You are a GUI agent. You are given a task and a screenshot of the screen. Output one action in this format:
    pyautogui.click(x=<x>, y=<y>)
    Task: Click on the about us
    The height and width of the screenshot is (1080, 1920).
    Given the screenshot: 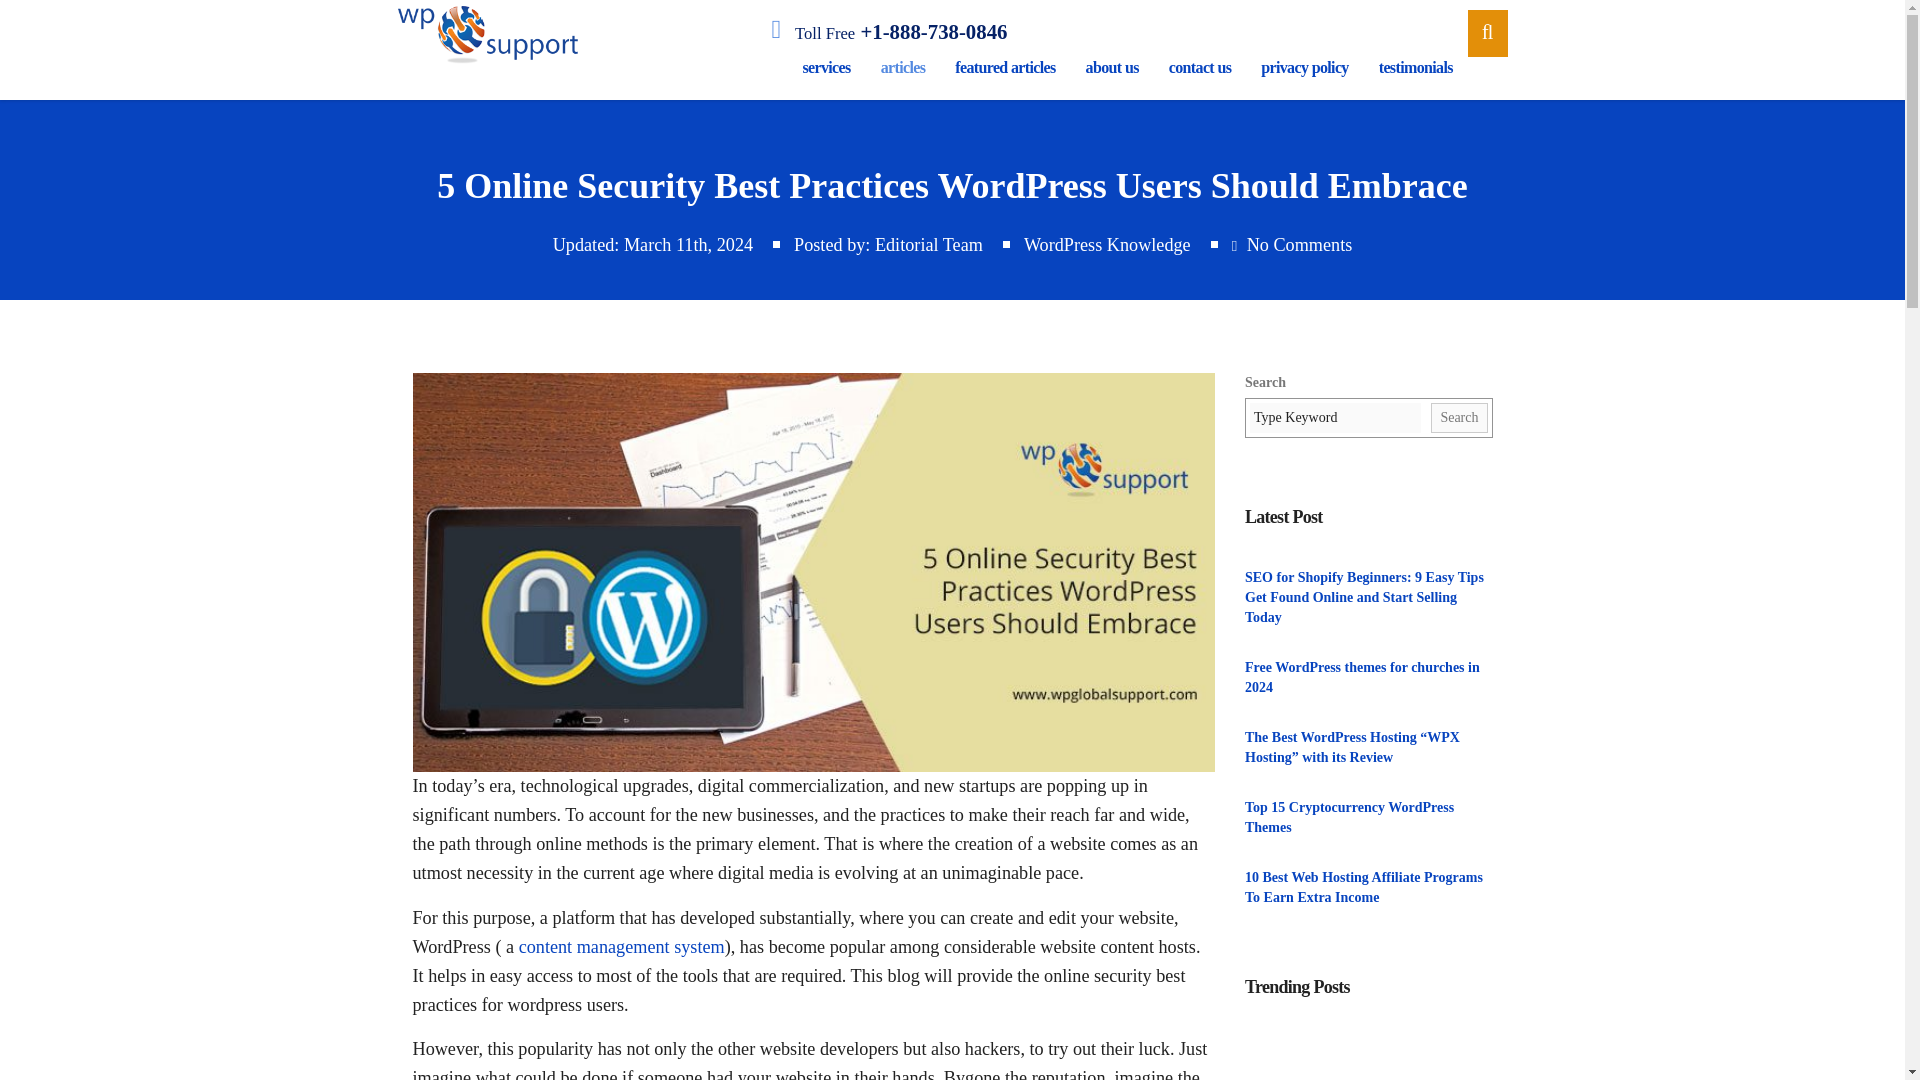 What is the action you would take?
    pyautogui.click(x=1112, y=68)
    